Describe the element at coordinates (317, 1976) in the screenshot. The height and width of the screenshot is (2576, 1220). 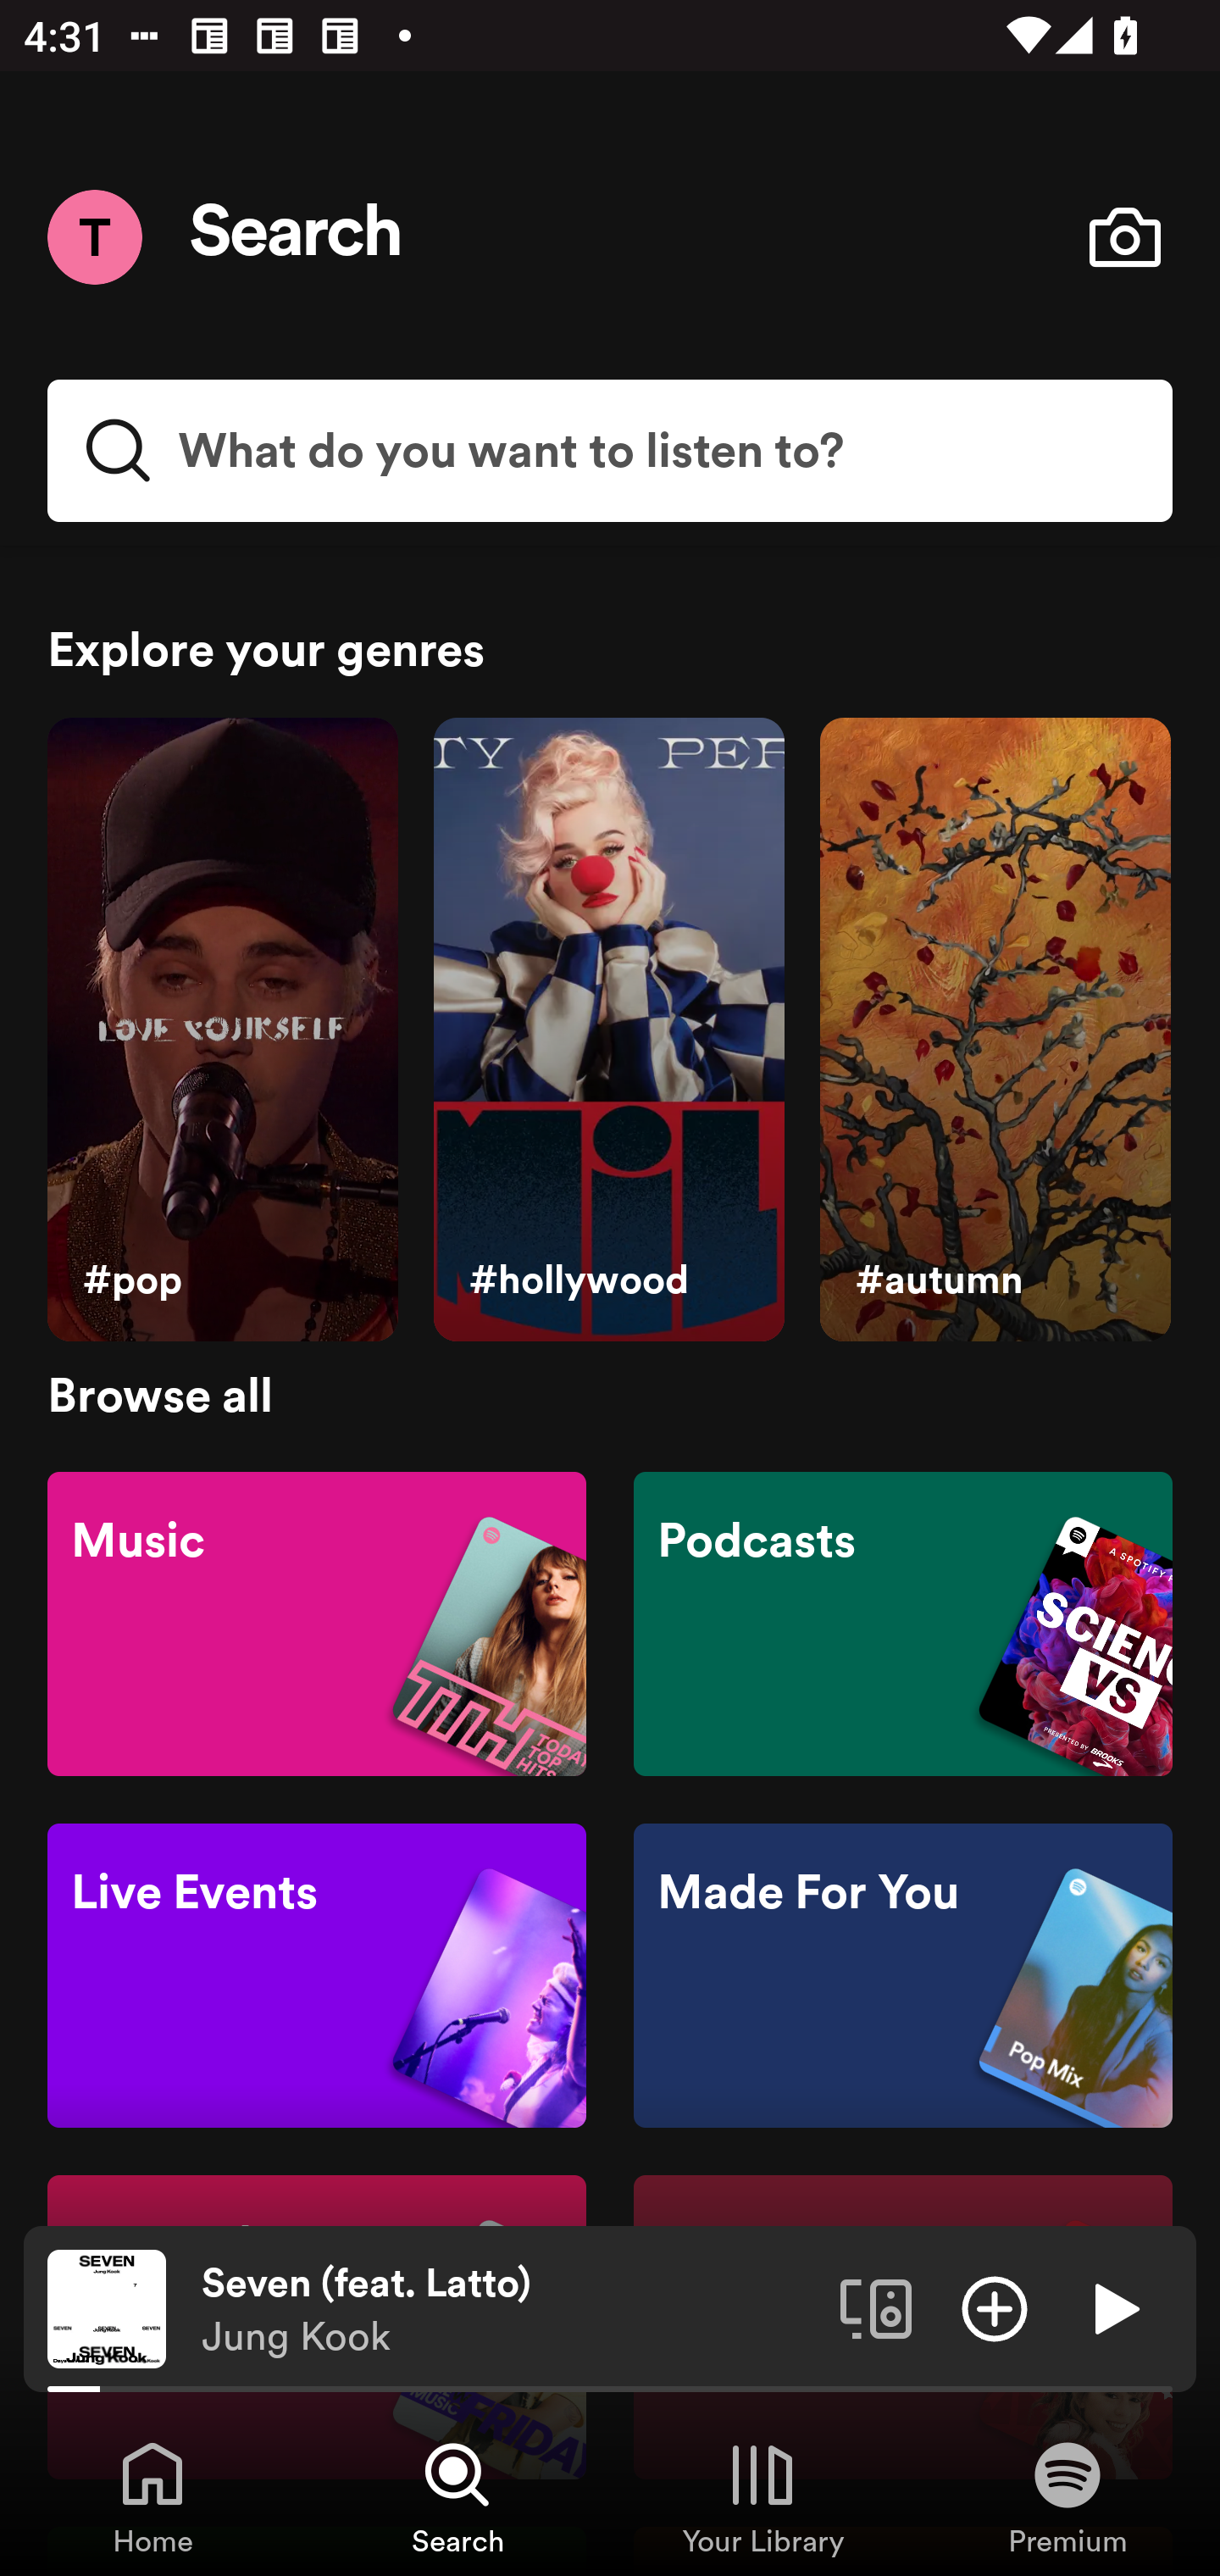
I see `Live Events` at that location.